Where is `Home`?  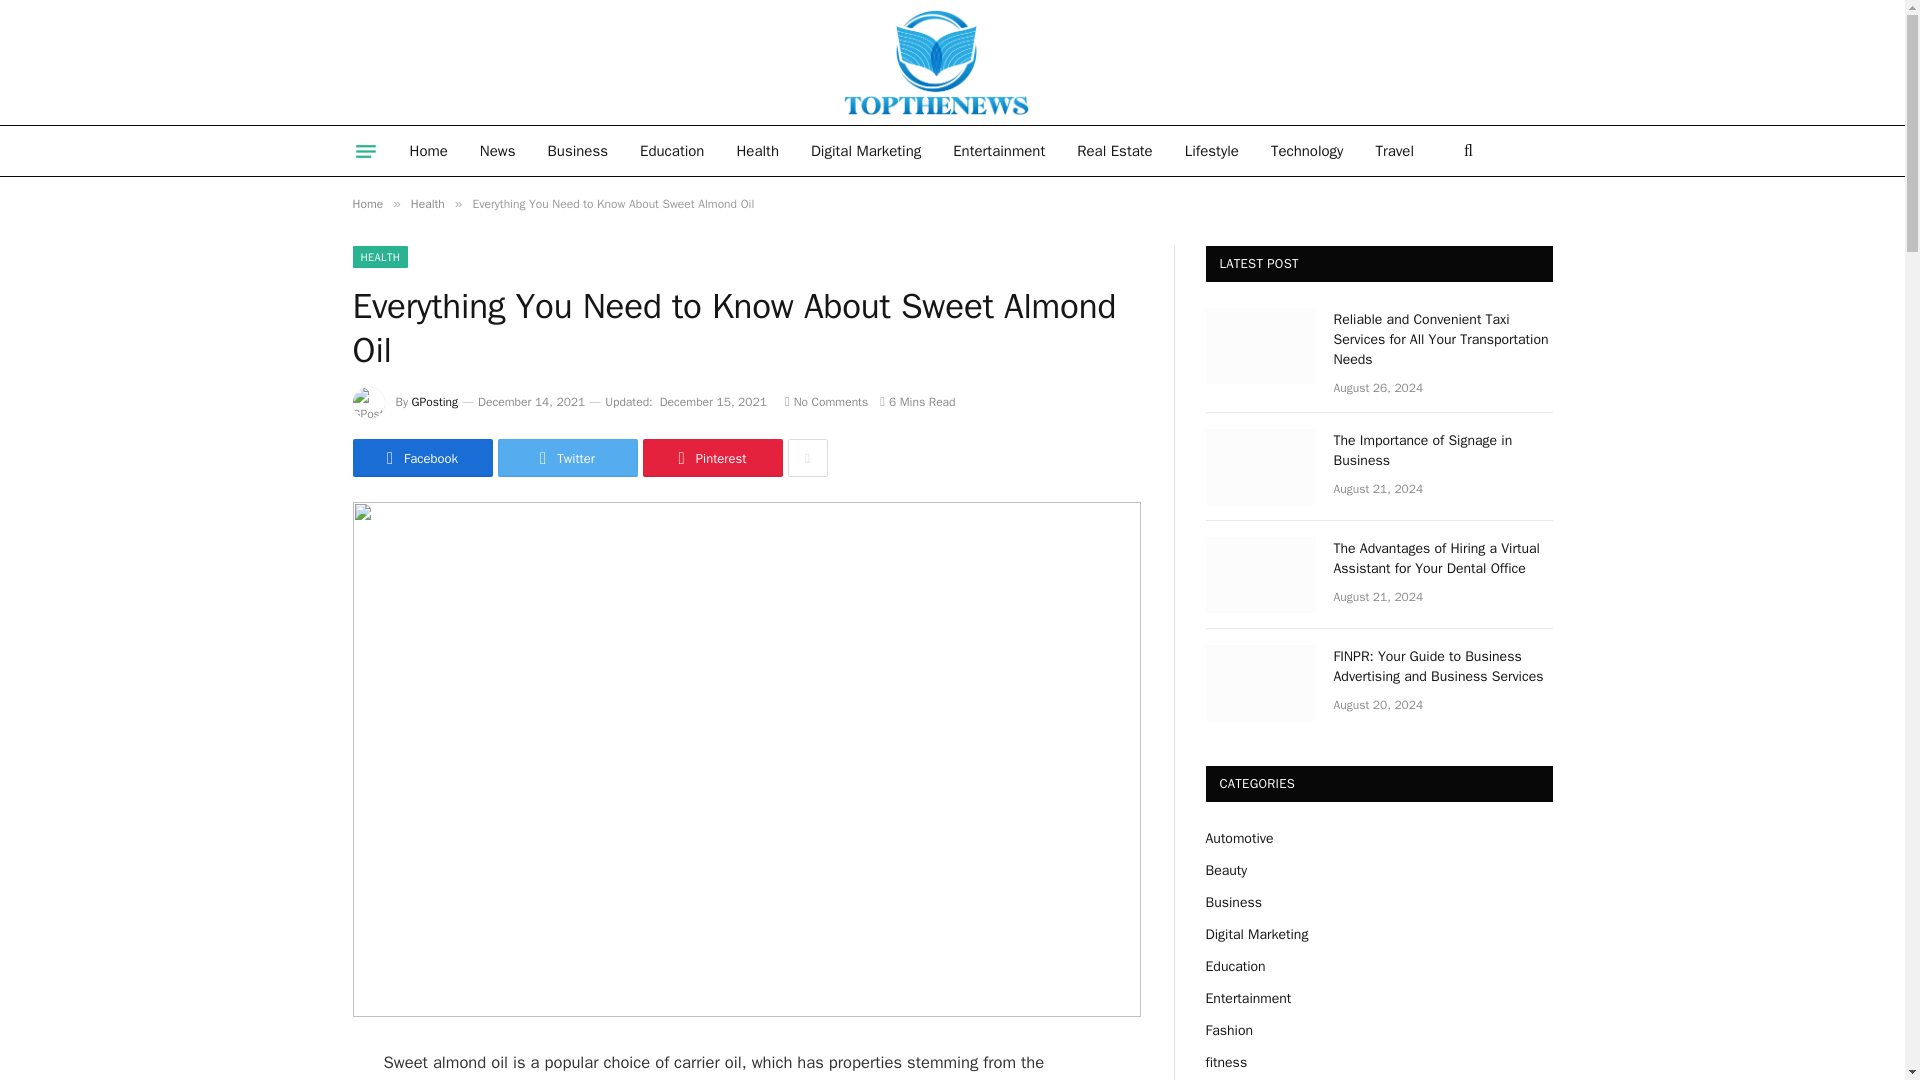 Home is located at coordinates (428, 151).